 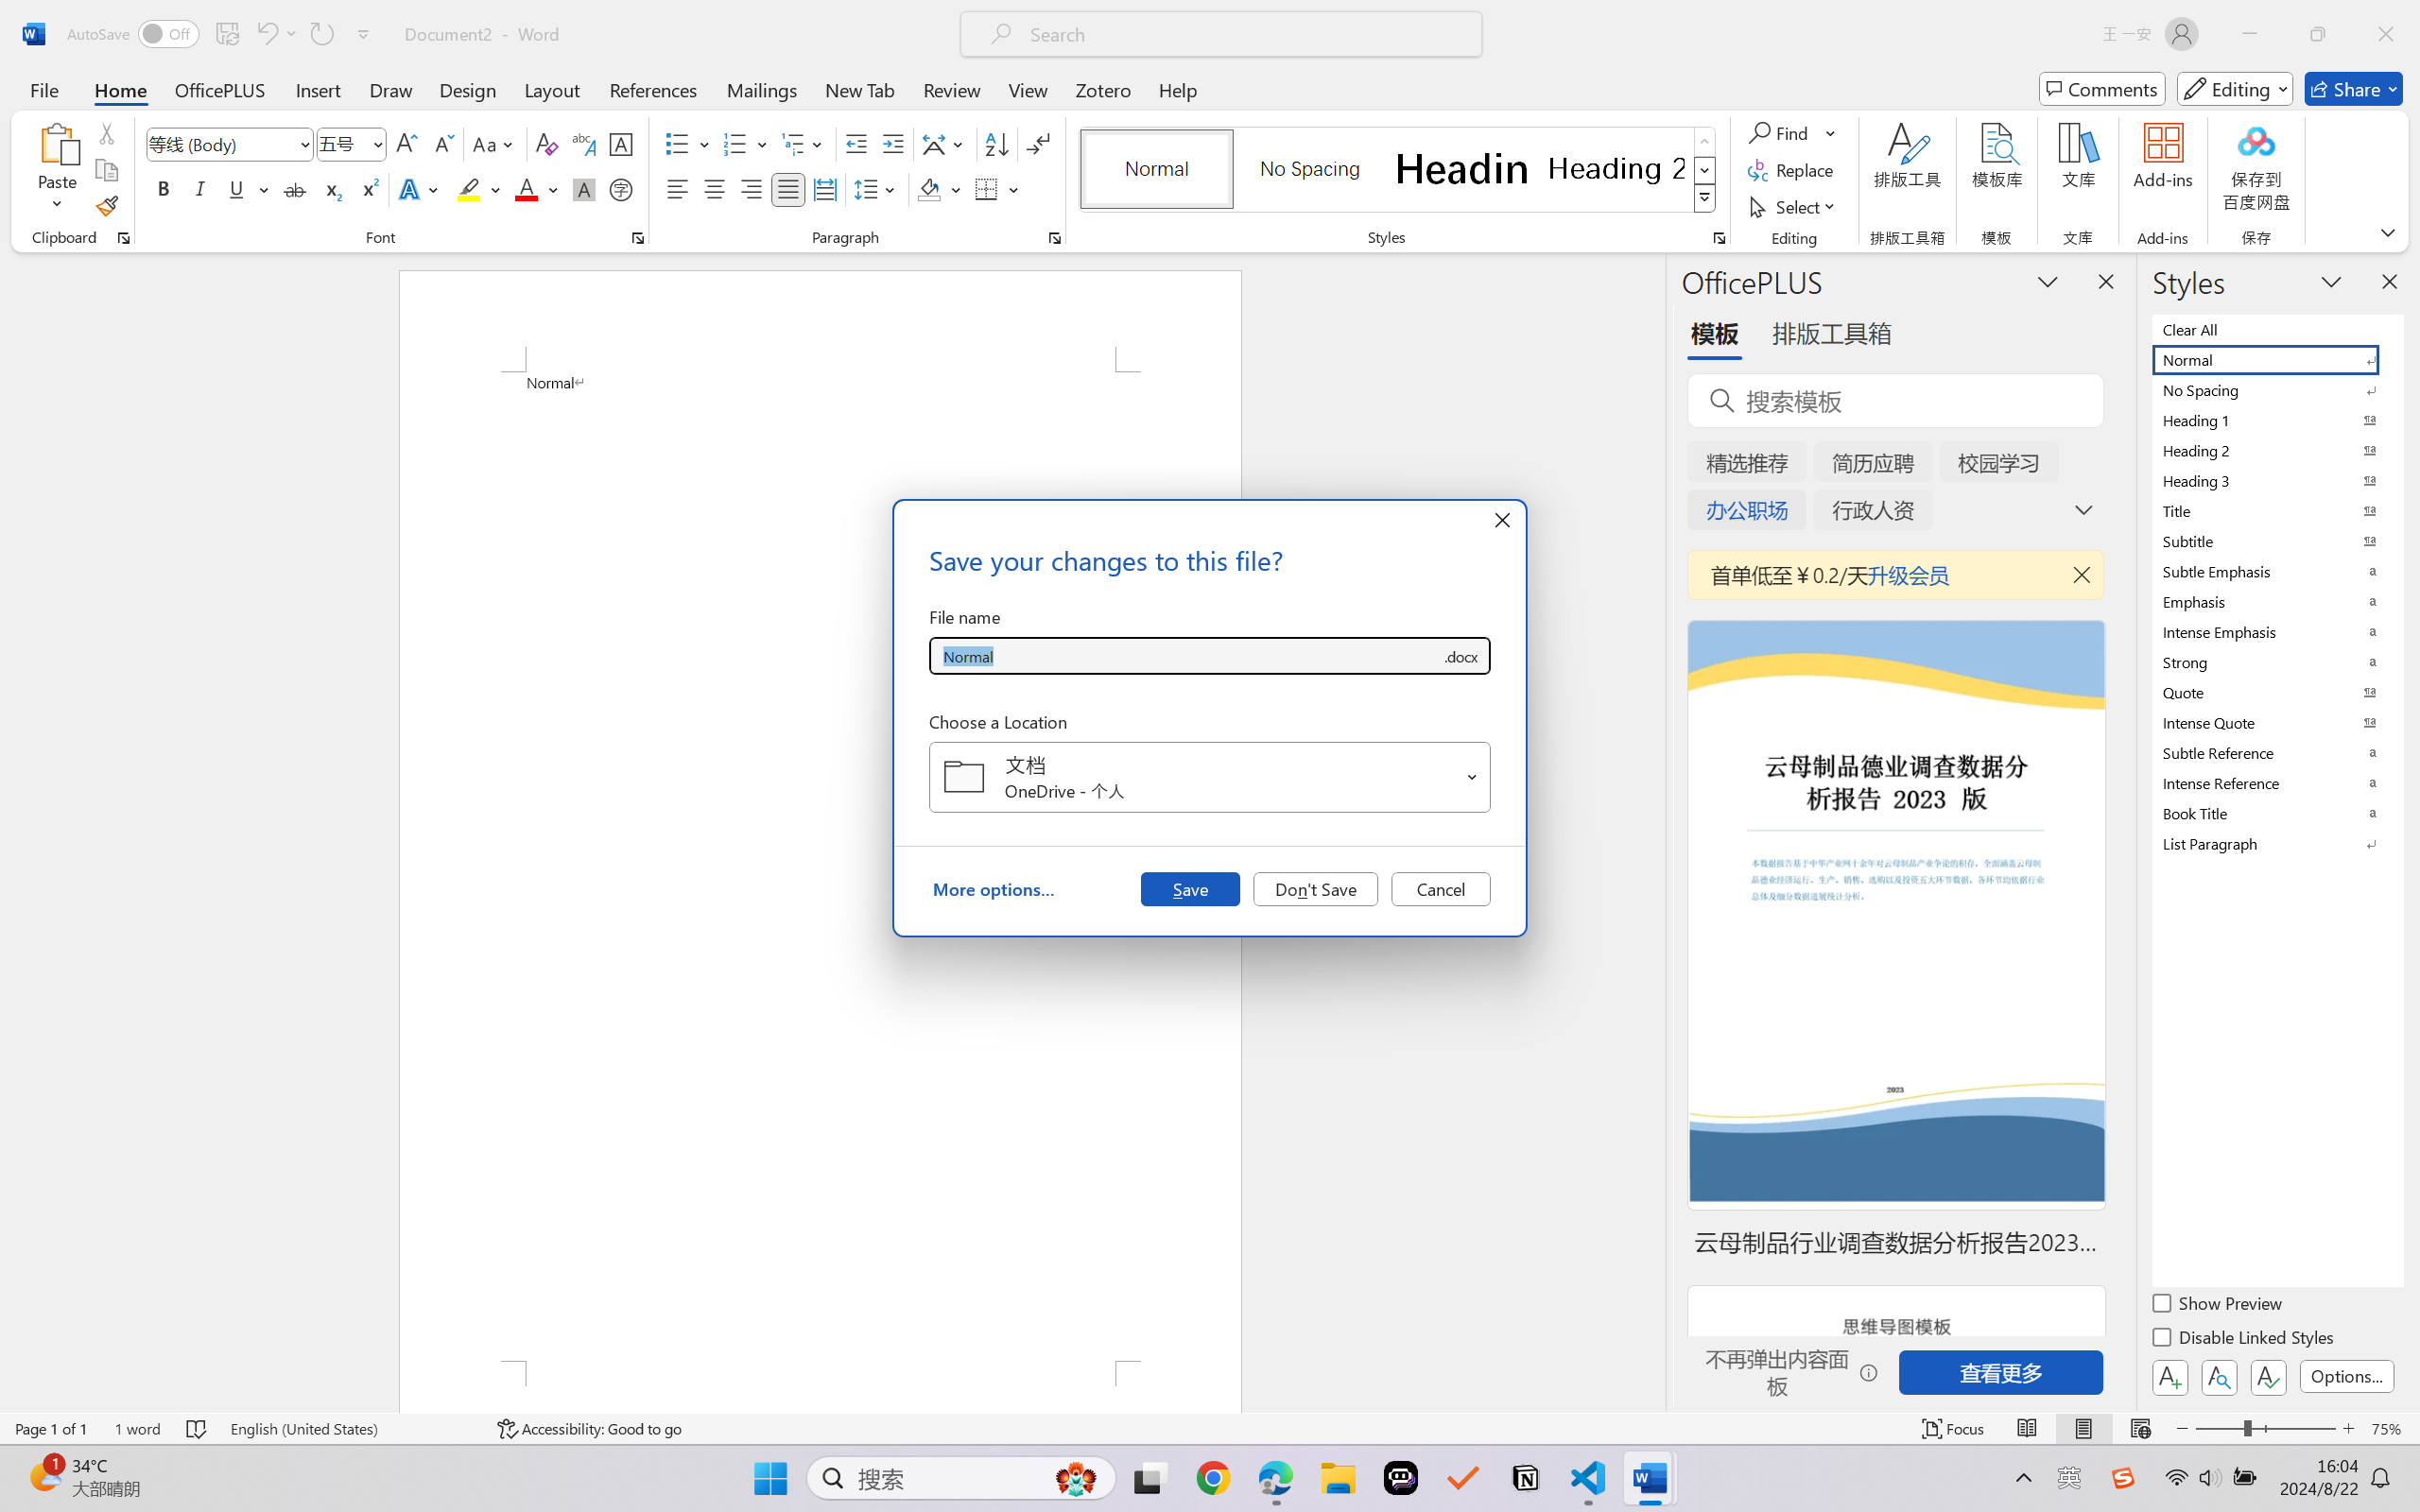 What do you see at coordinates (1652, 832) in the screenshot?
I see `Class: NetUIScrollBar` at bounding box center [1652, 832].